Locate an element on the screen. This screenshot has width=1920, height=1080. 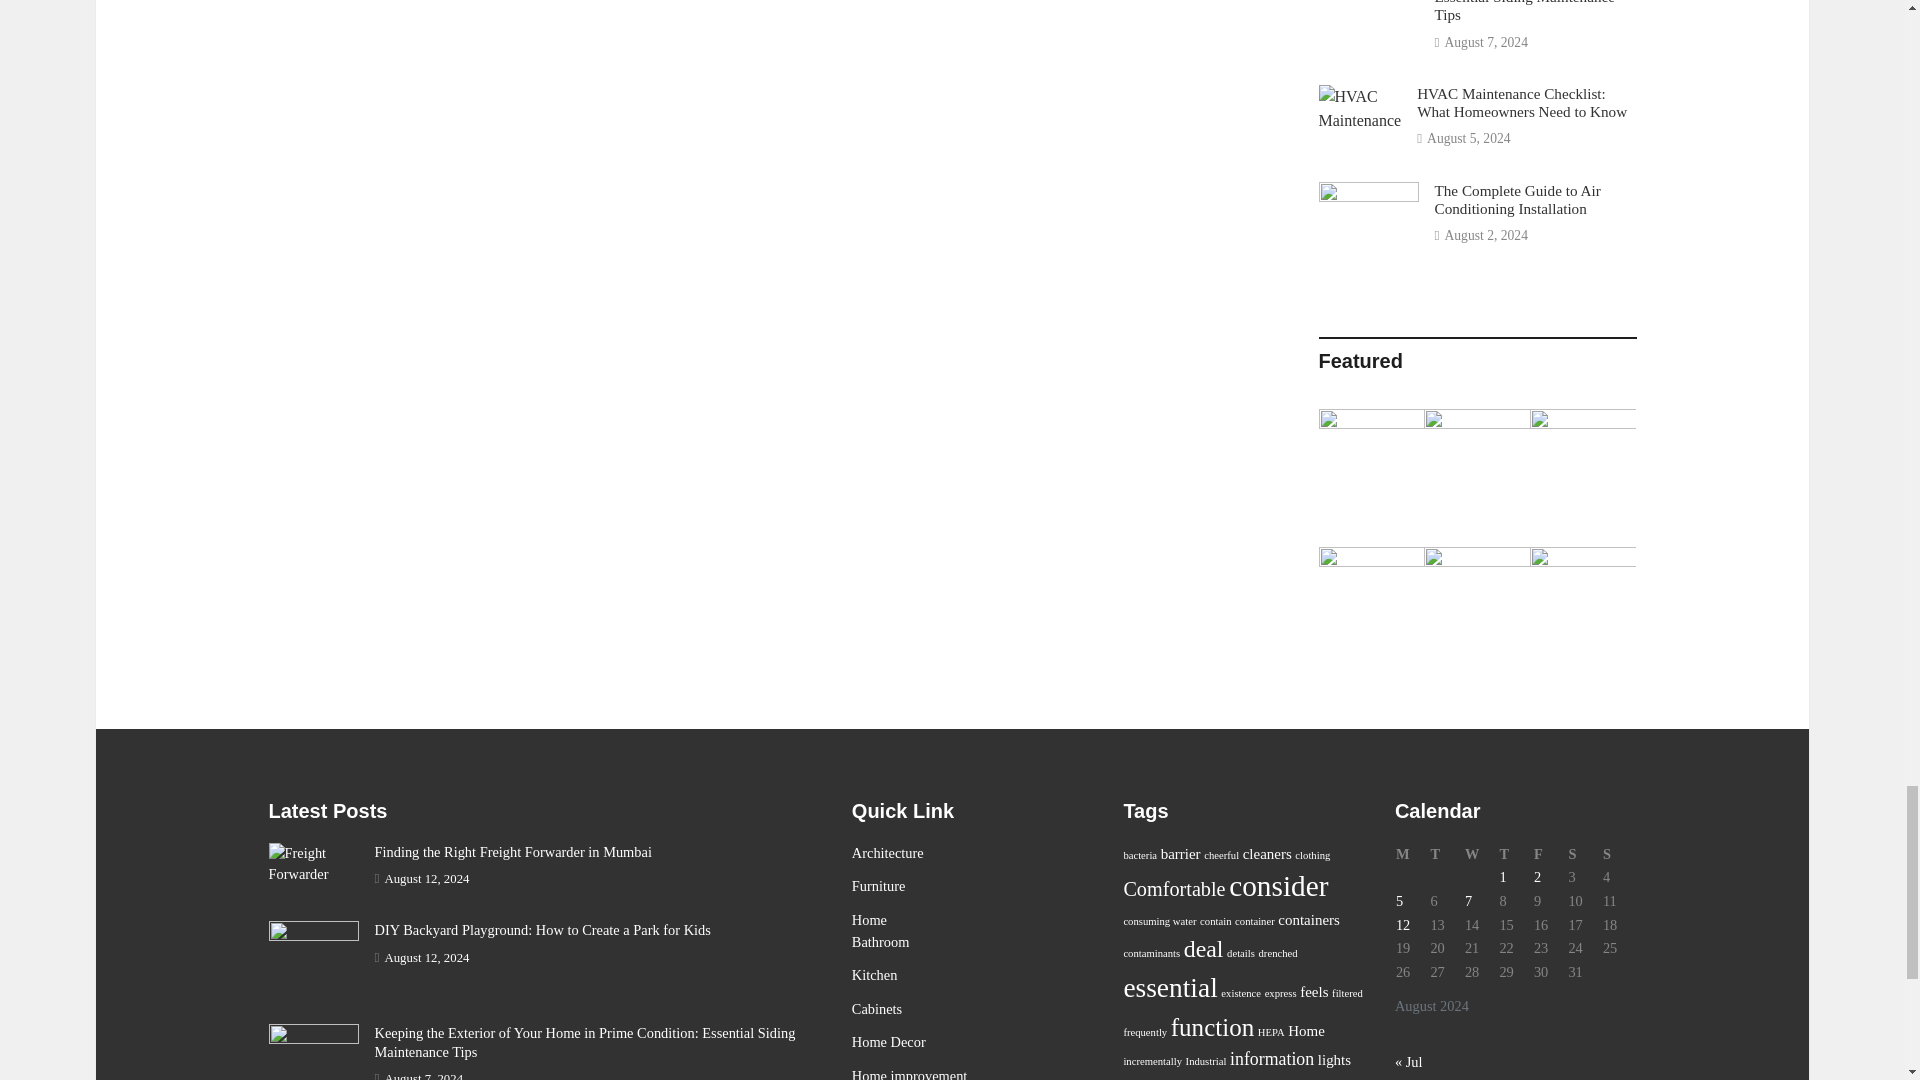
Monday is located at coordinates (1412, 855).